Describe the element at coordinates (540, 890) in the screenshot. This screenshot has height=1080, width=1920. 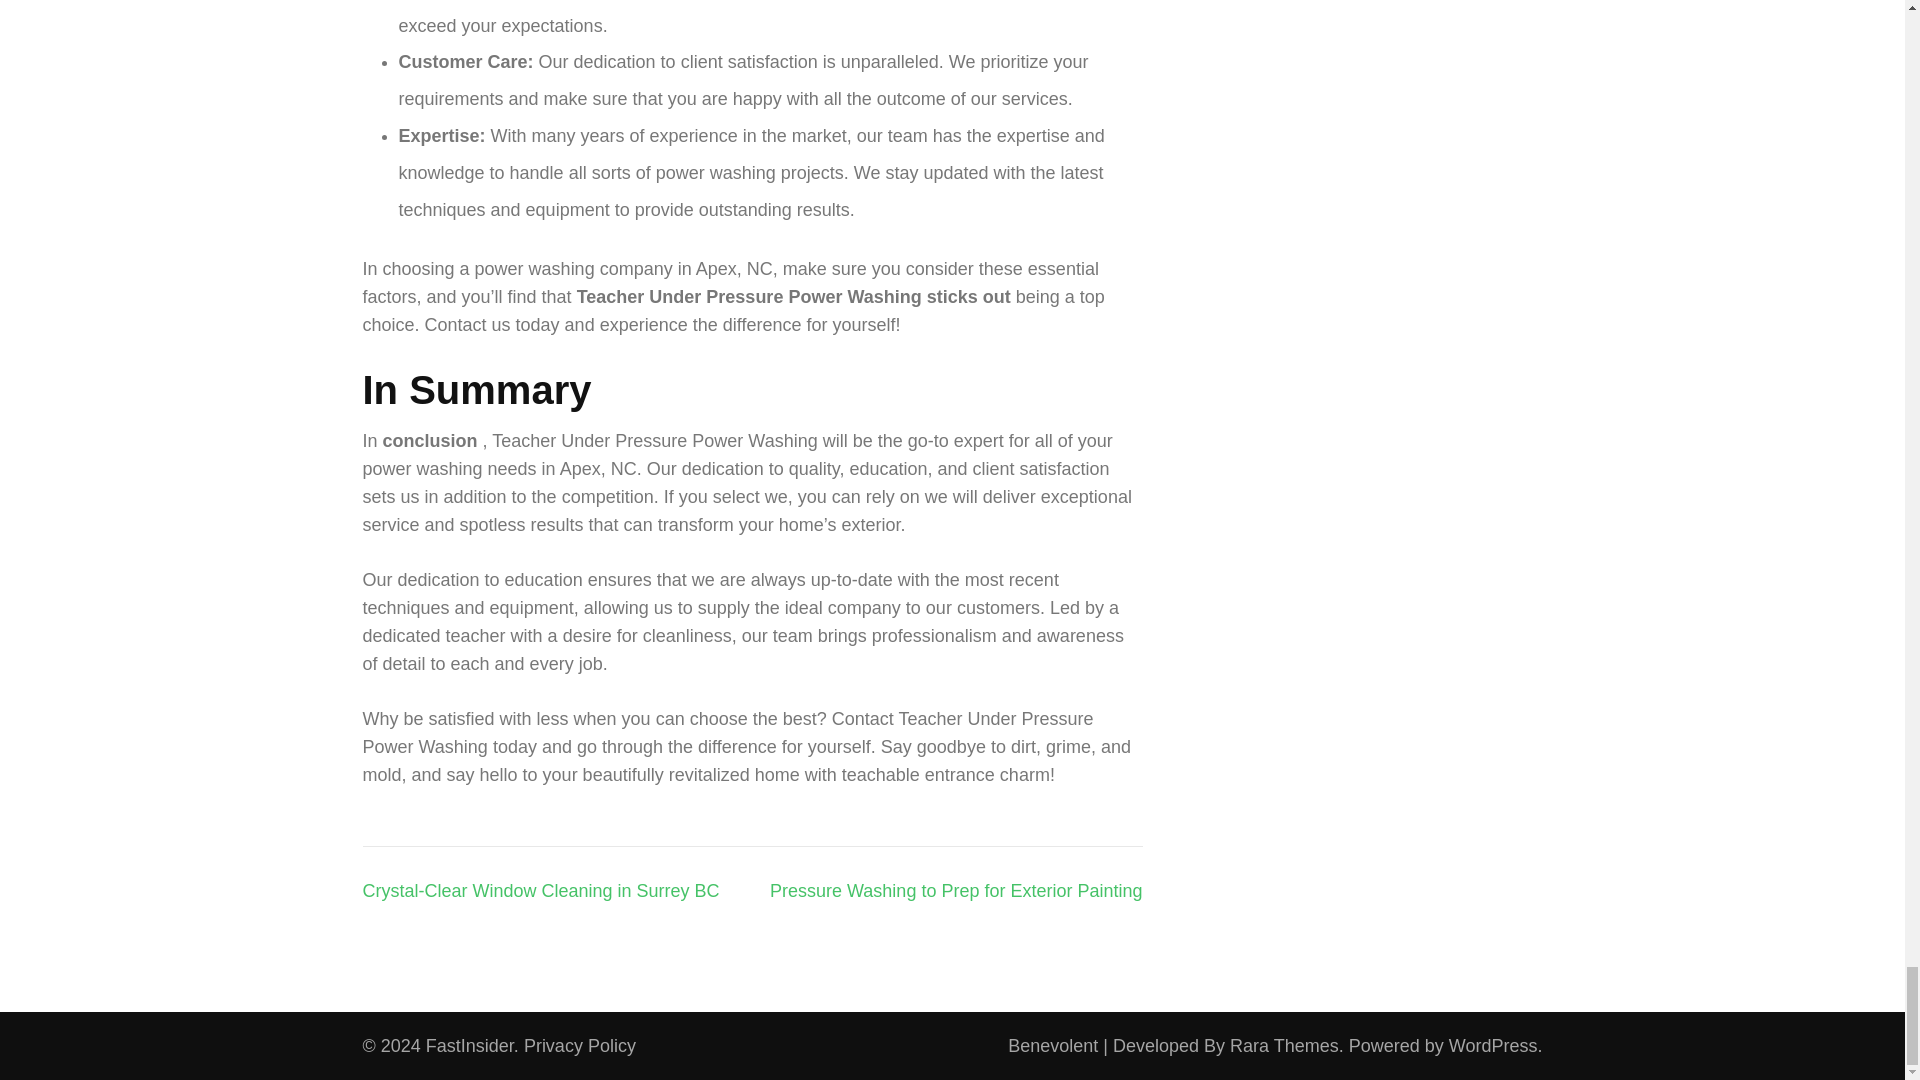
I see `Crystal-Clear Window Cleaning in Surrey BC` at that location.